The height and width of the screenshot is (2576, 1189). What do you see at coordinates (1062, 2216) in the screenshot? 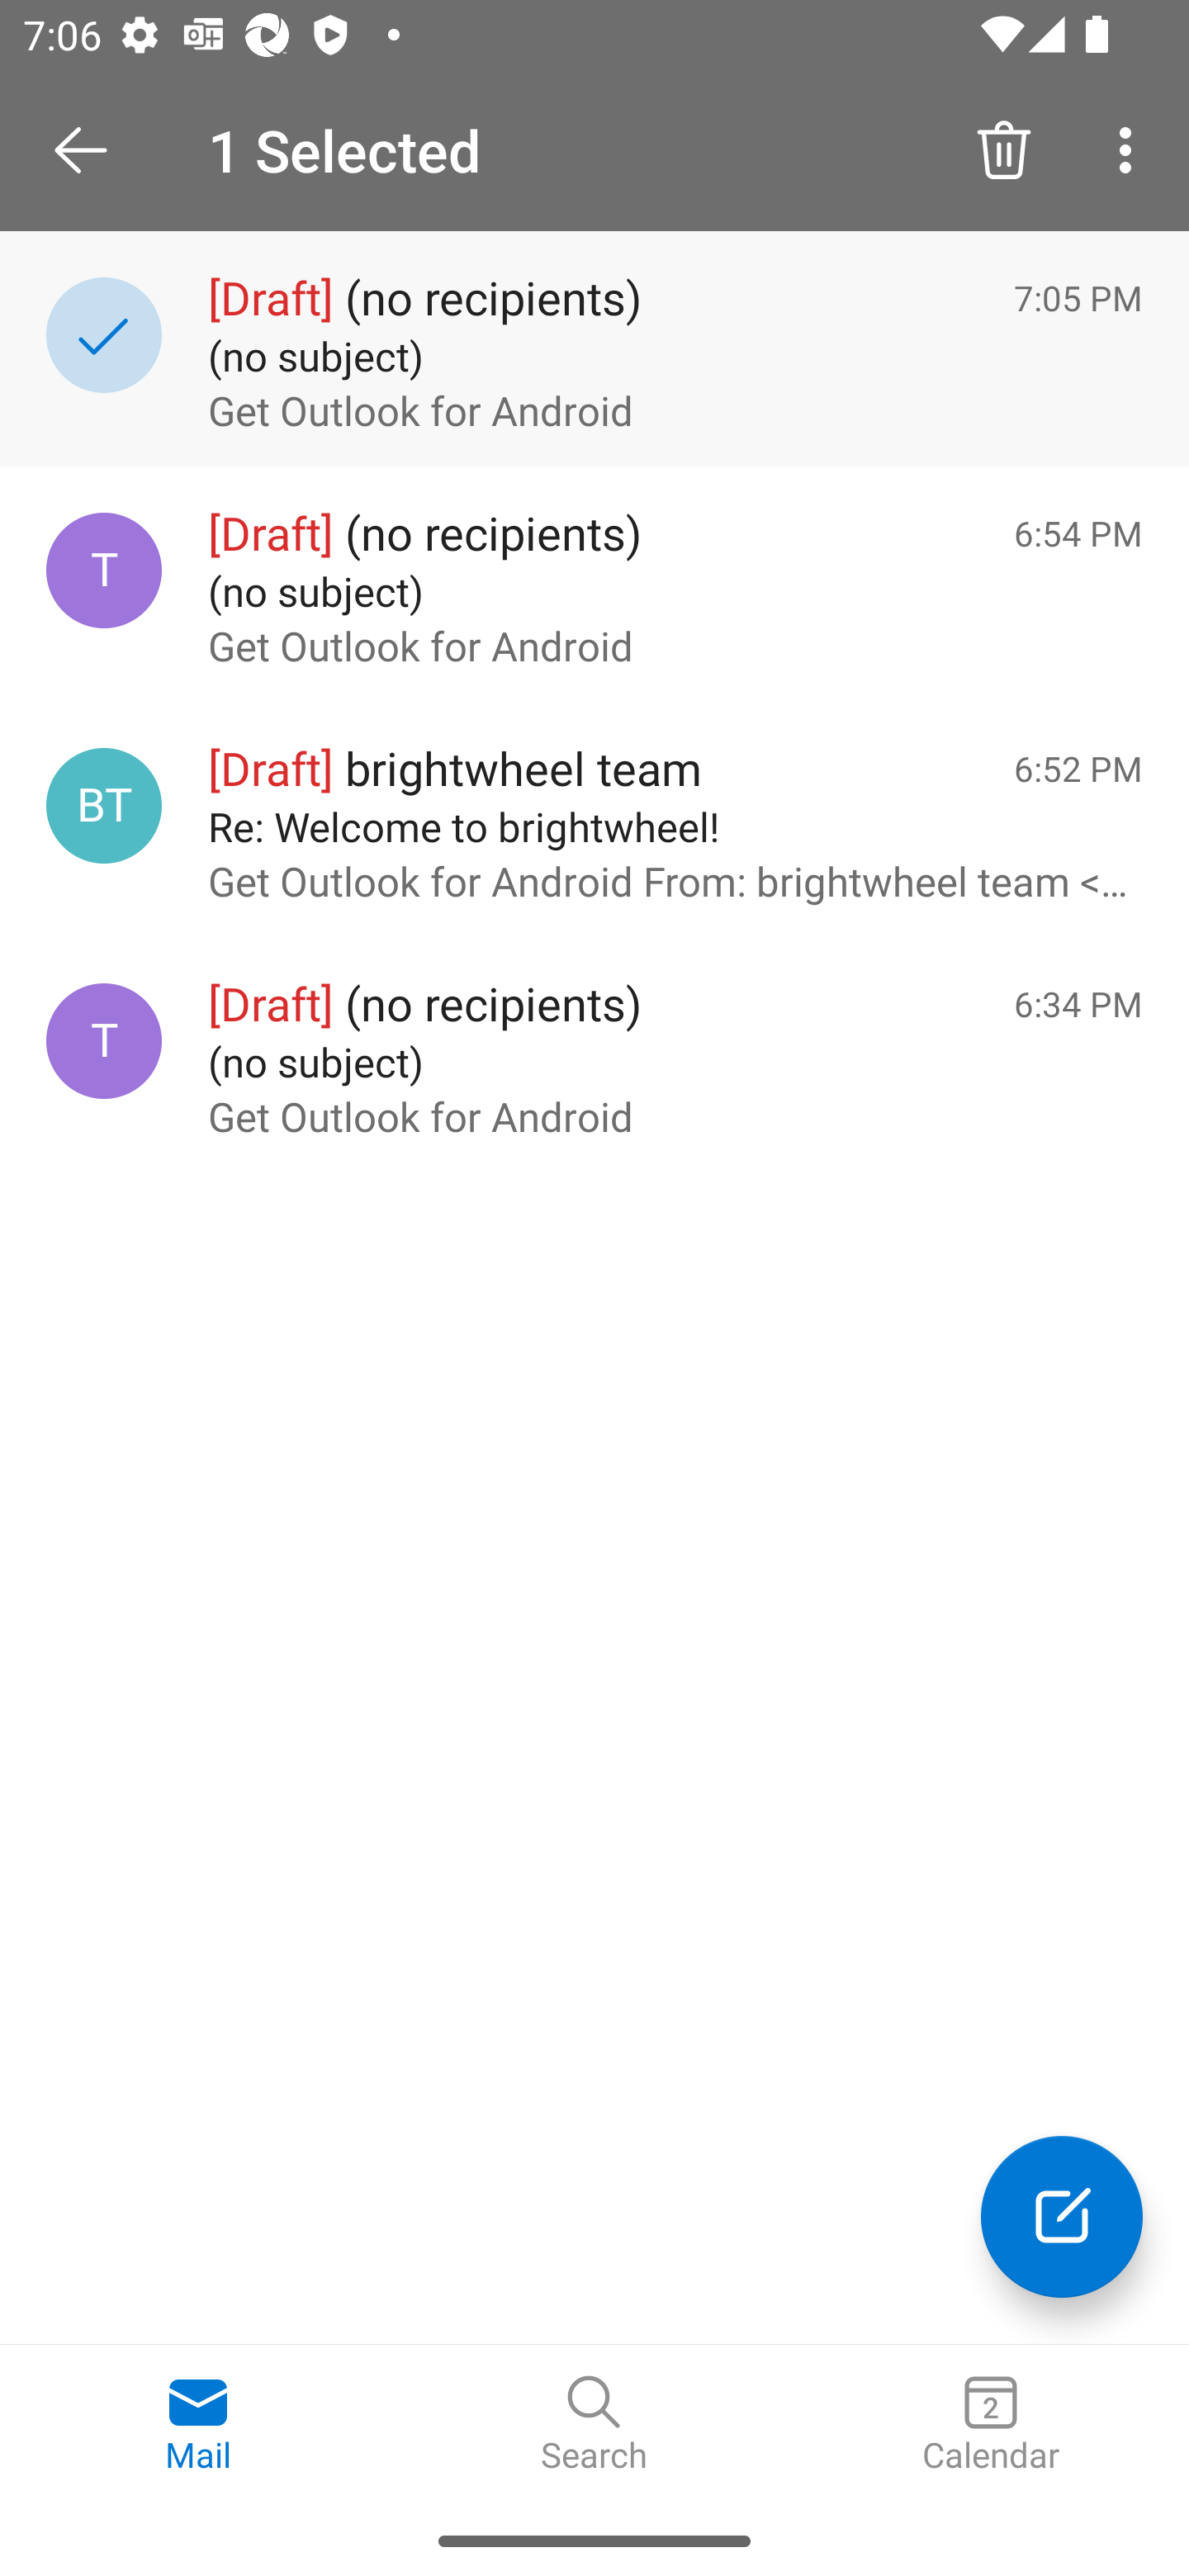
I see `Compose` at bounding box center [1062, 2216].